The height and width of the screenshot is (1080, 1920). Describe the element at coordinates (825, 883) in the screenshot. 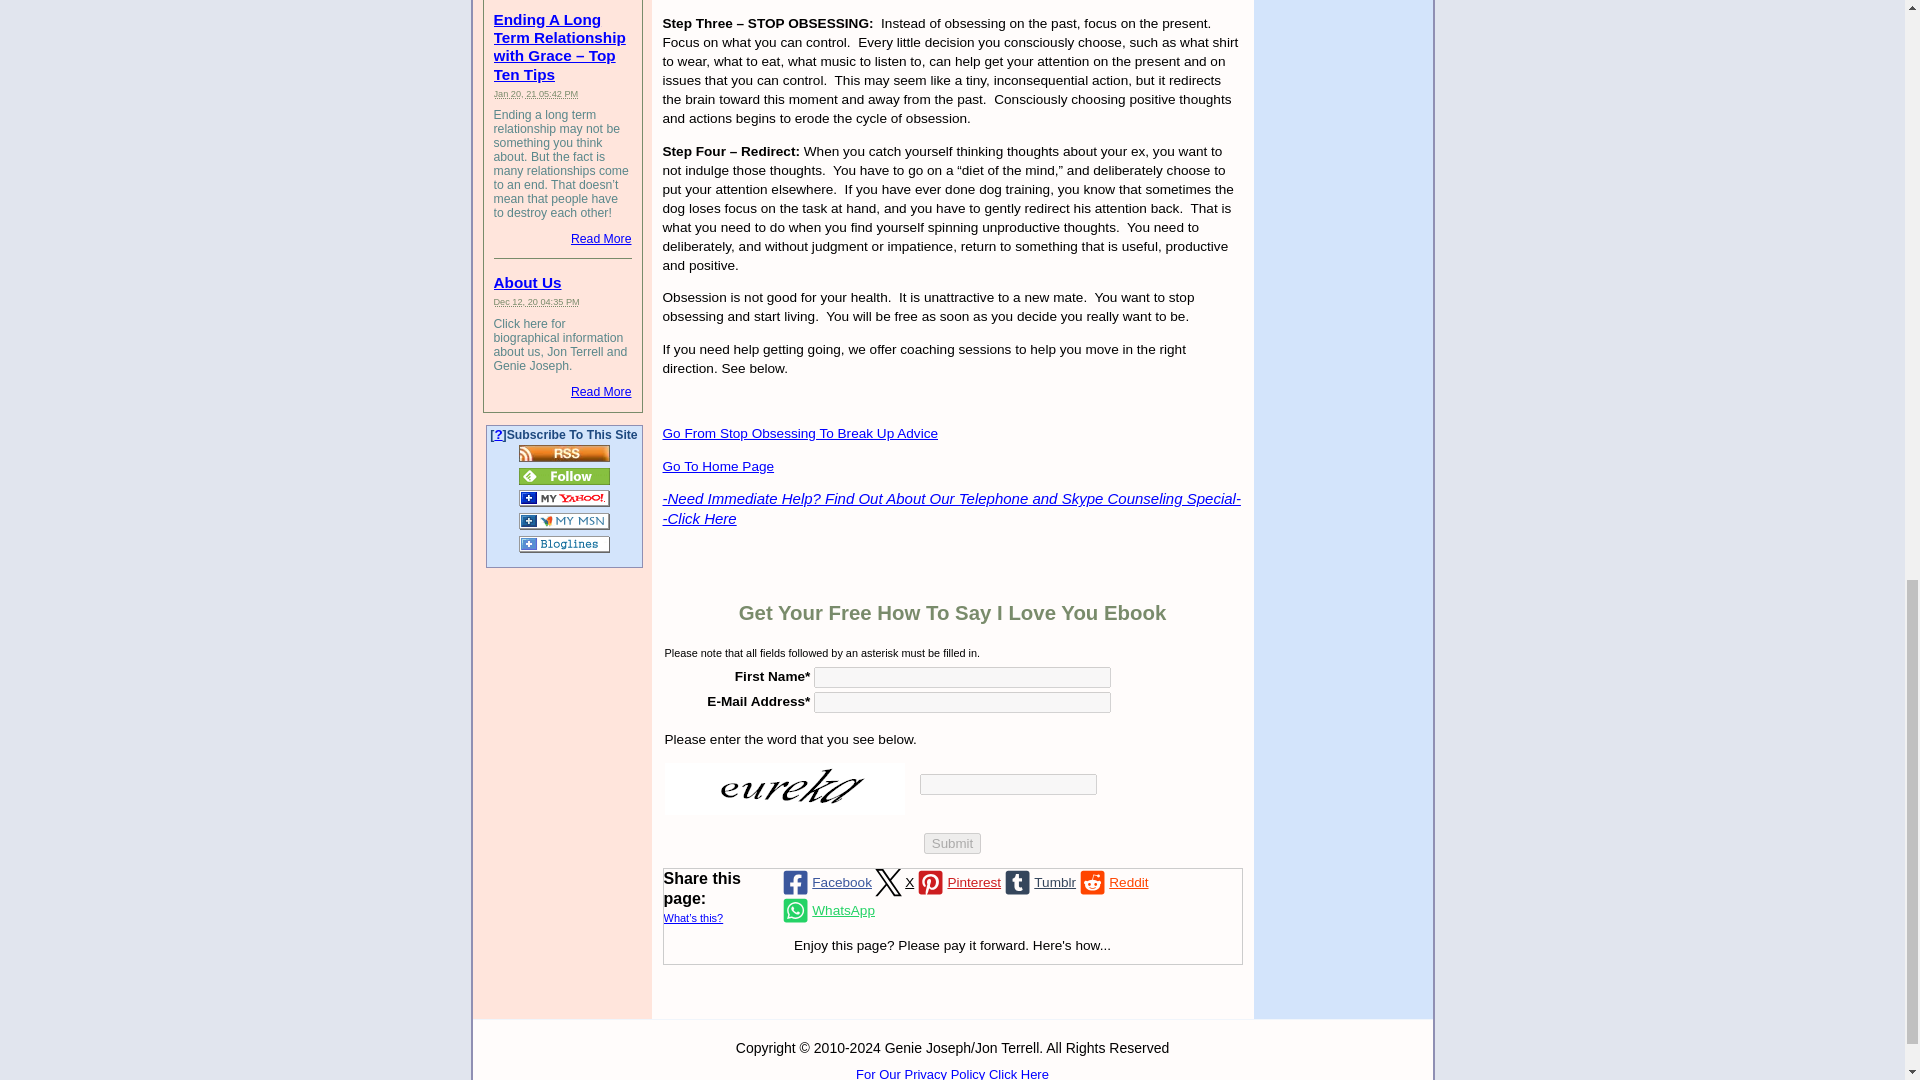

I see `Facebook` at that location.